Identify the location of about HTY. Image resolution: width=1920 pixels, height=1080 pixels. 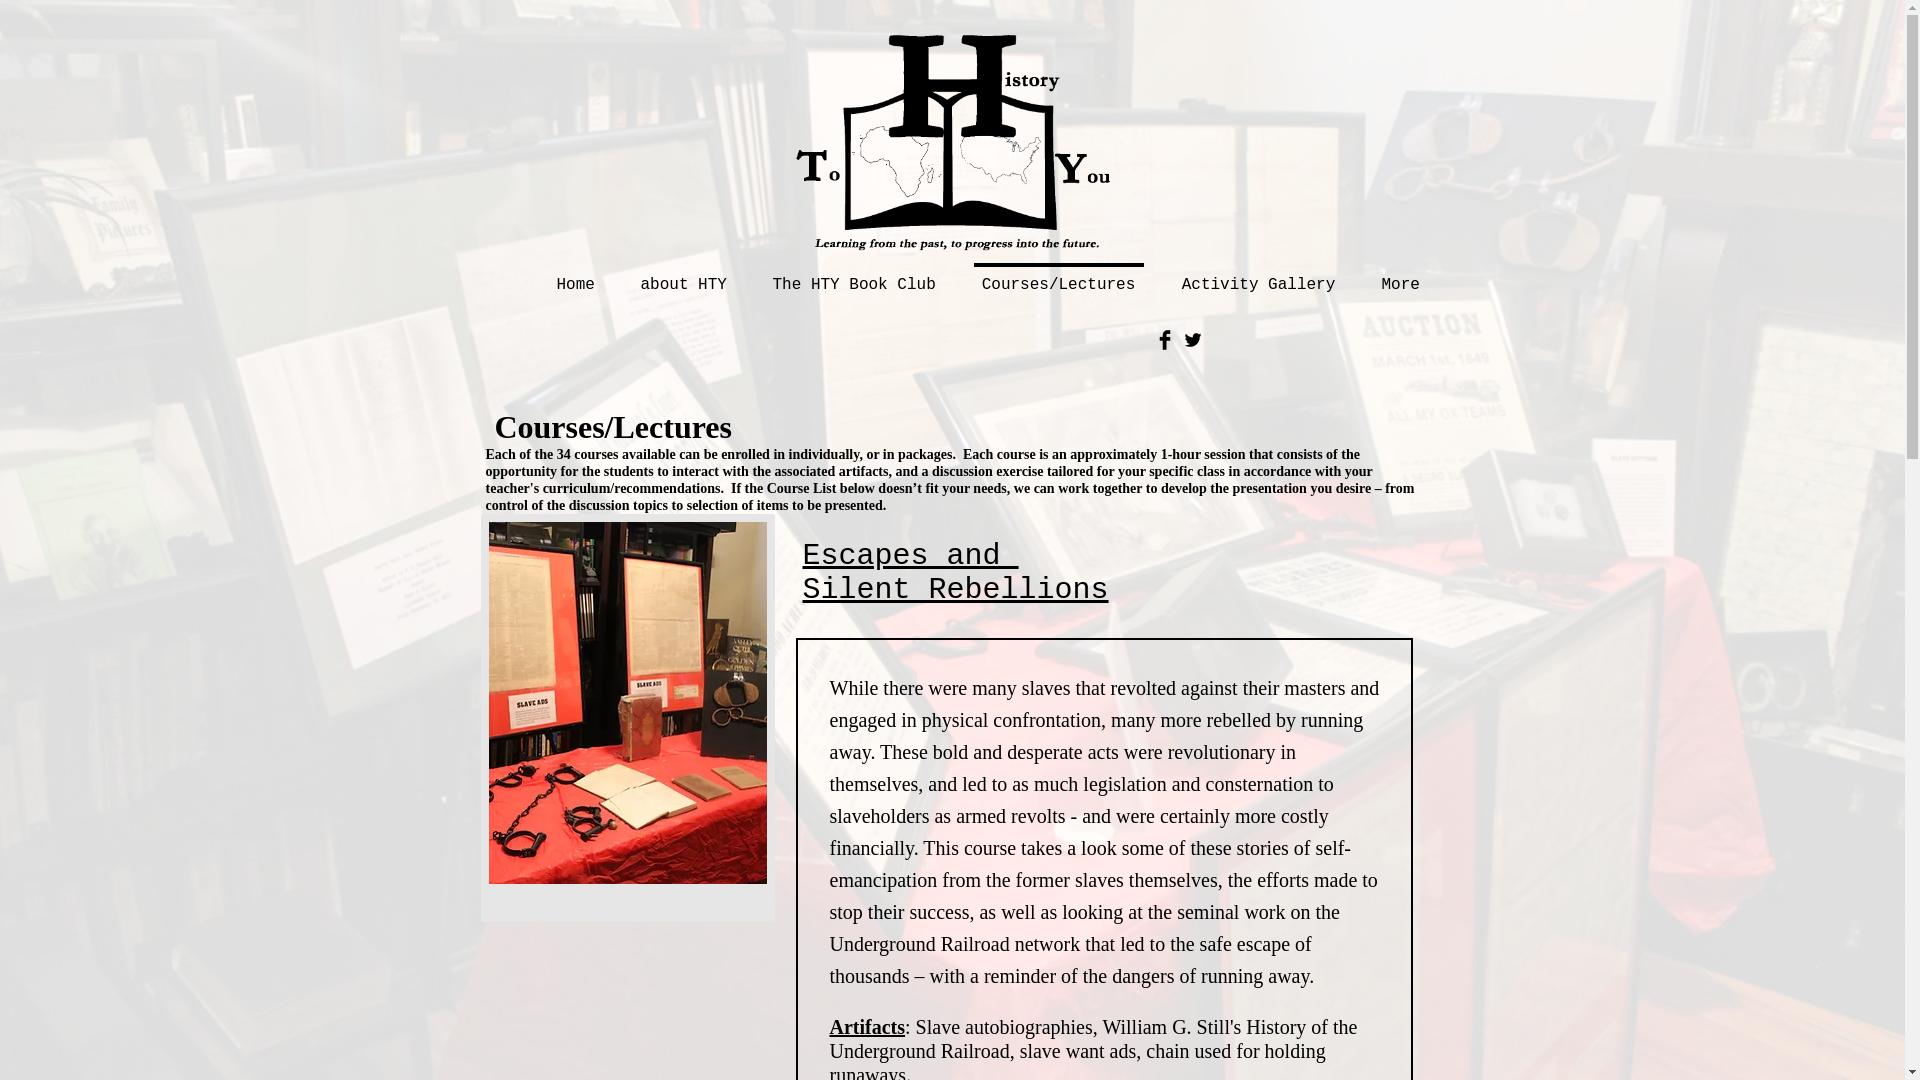
(684, 276).